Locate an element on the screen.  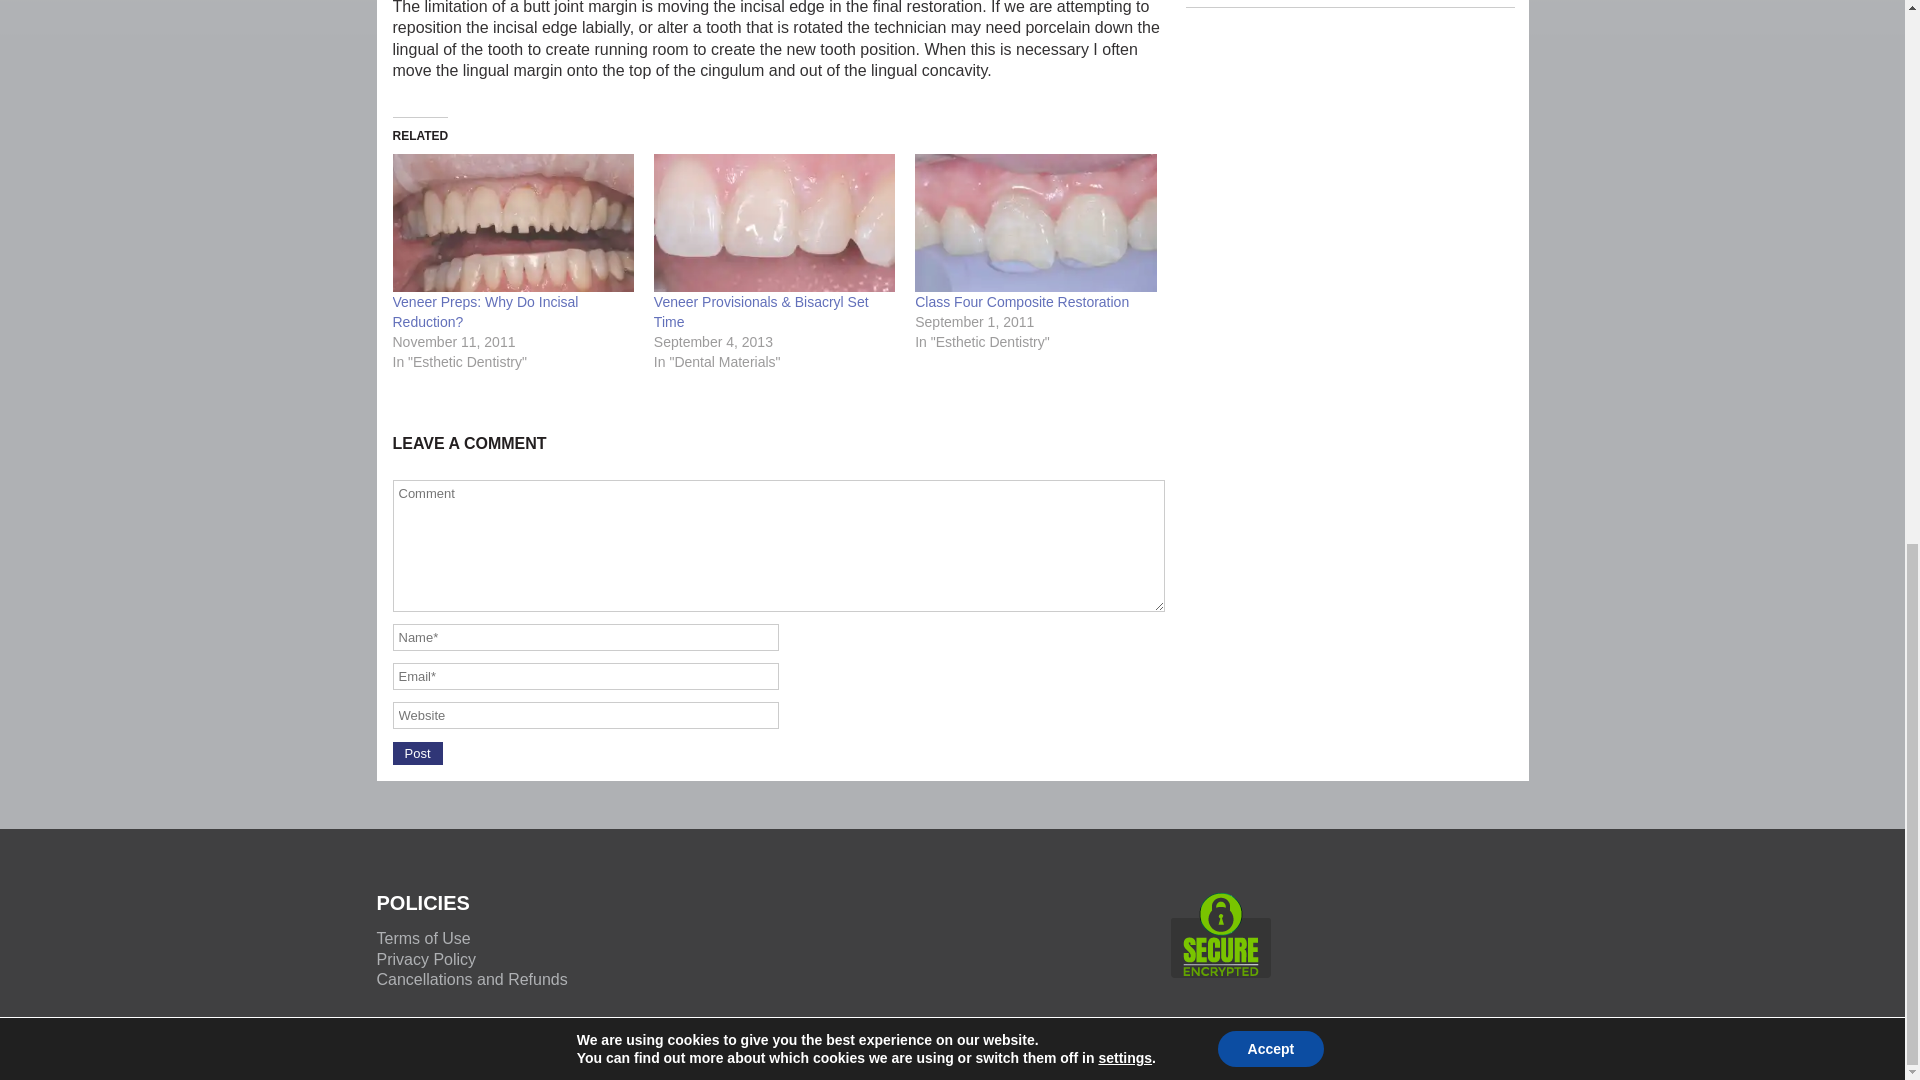
Cancellations and Refunds is located at coordinates (471, 979).